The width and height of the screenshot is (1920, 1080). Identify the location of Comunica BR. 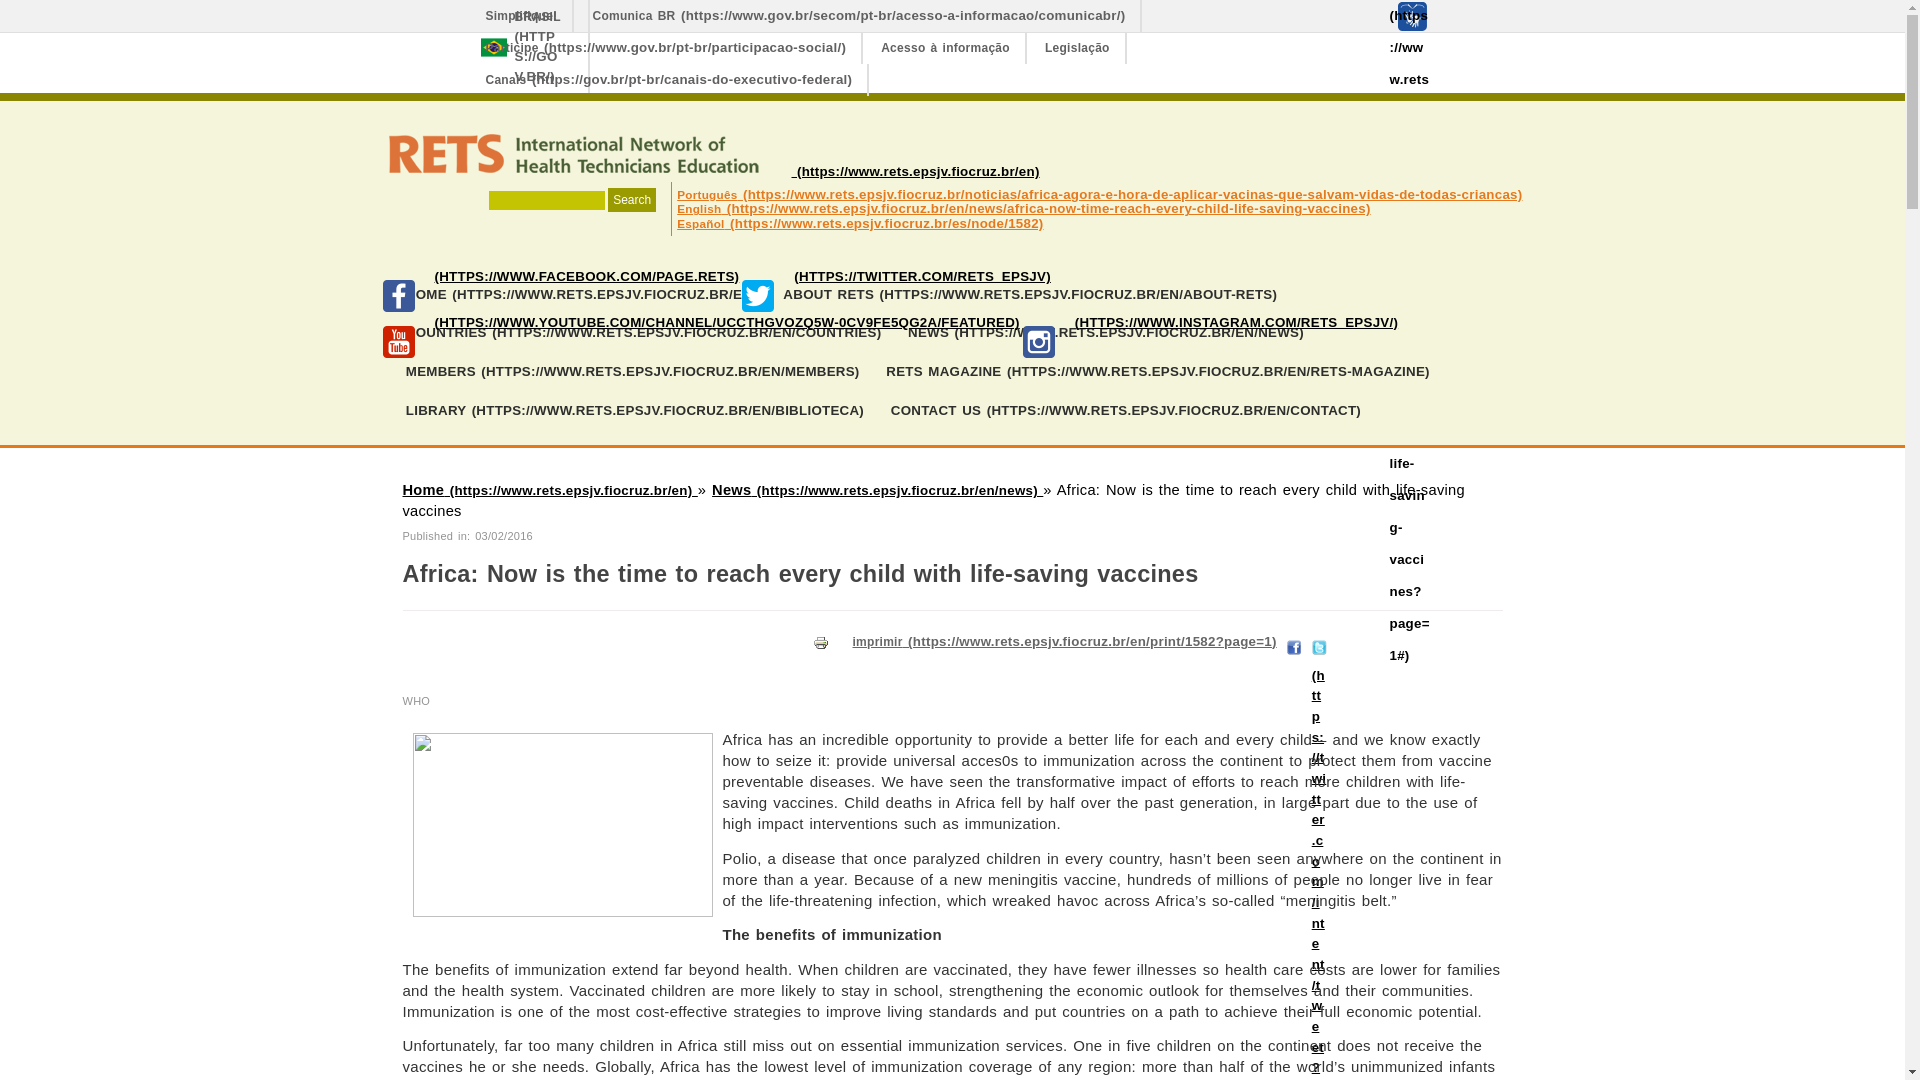
(860, 16).